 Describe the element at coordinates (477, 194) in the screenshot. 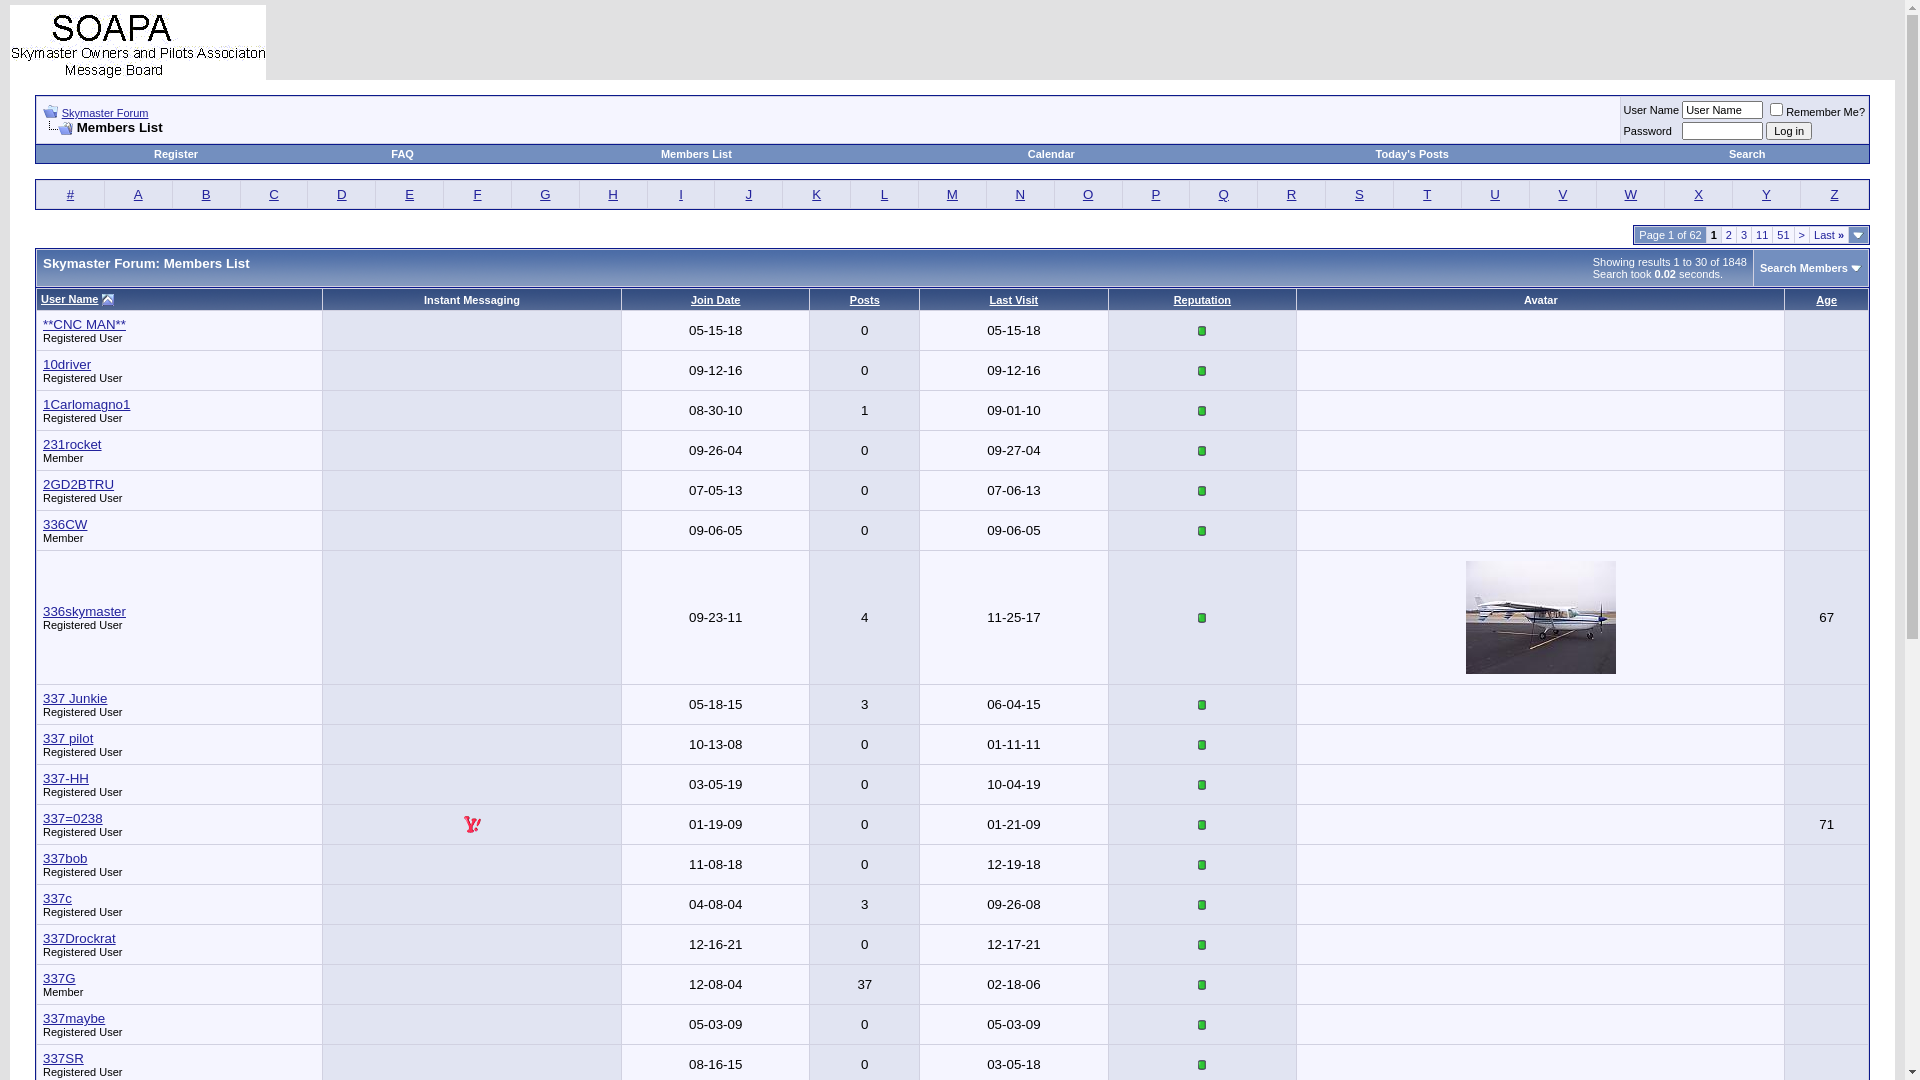

I see `F` at that location.